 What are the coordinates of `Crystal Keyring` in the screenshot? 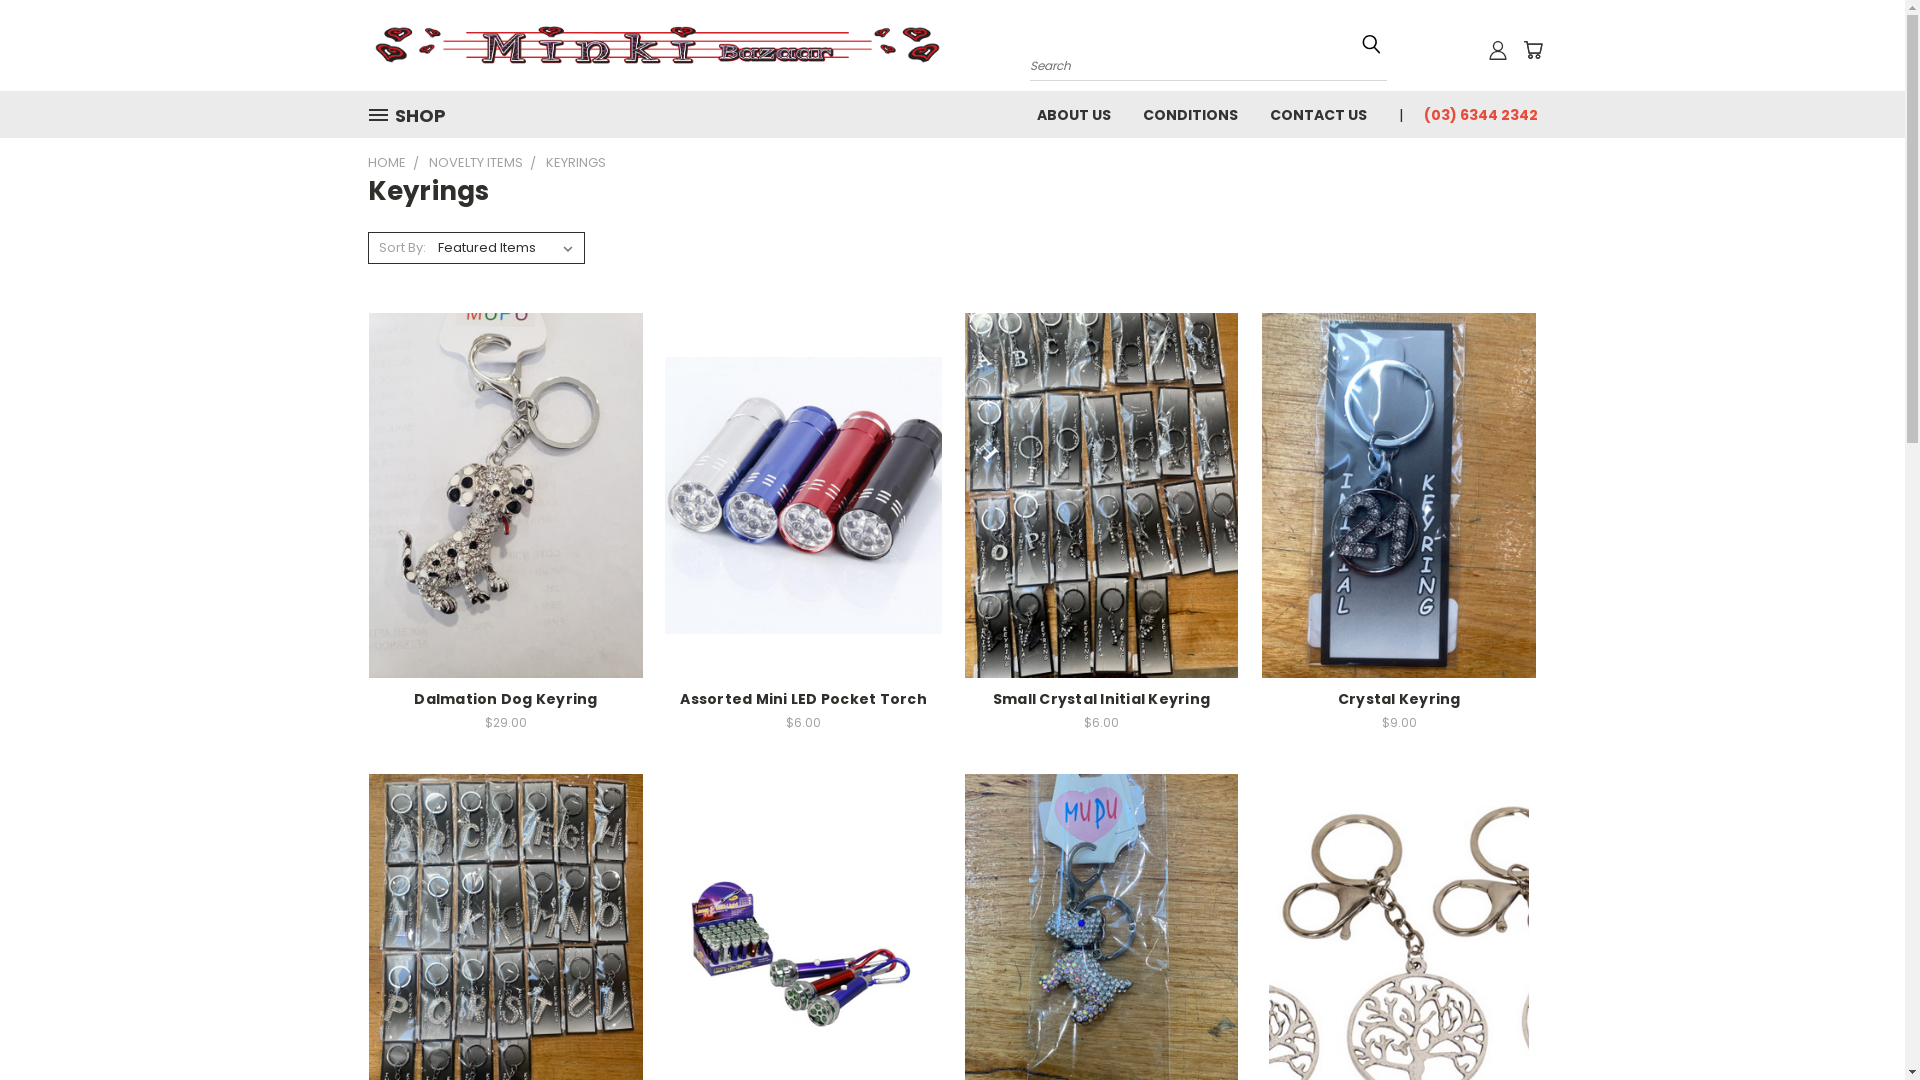 It's located at (1400, 496).